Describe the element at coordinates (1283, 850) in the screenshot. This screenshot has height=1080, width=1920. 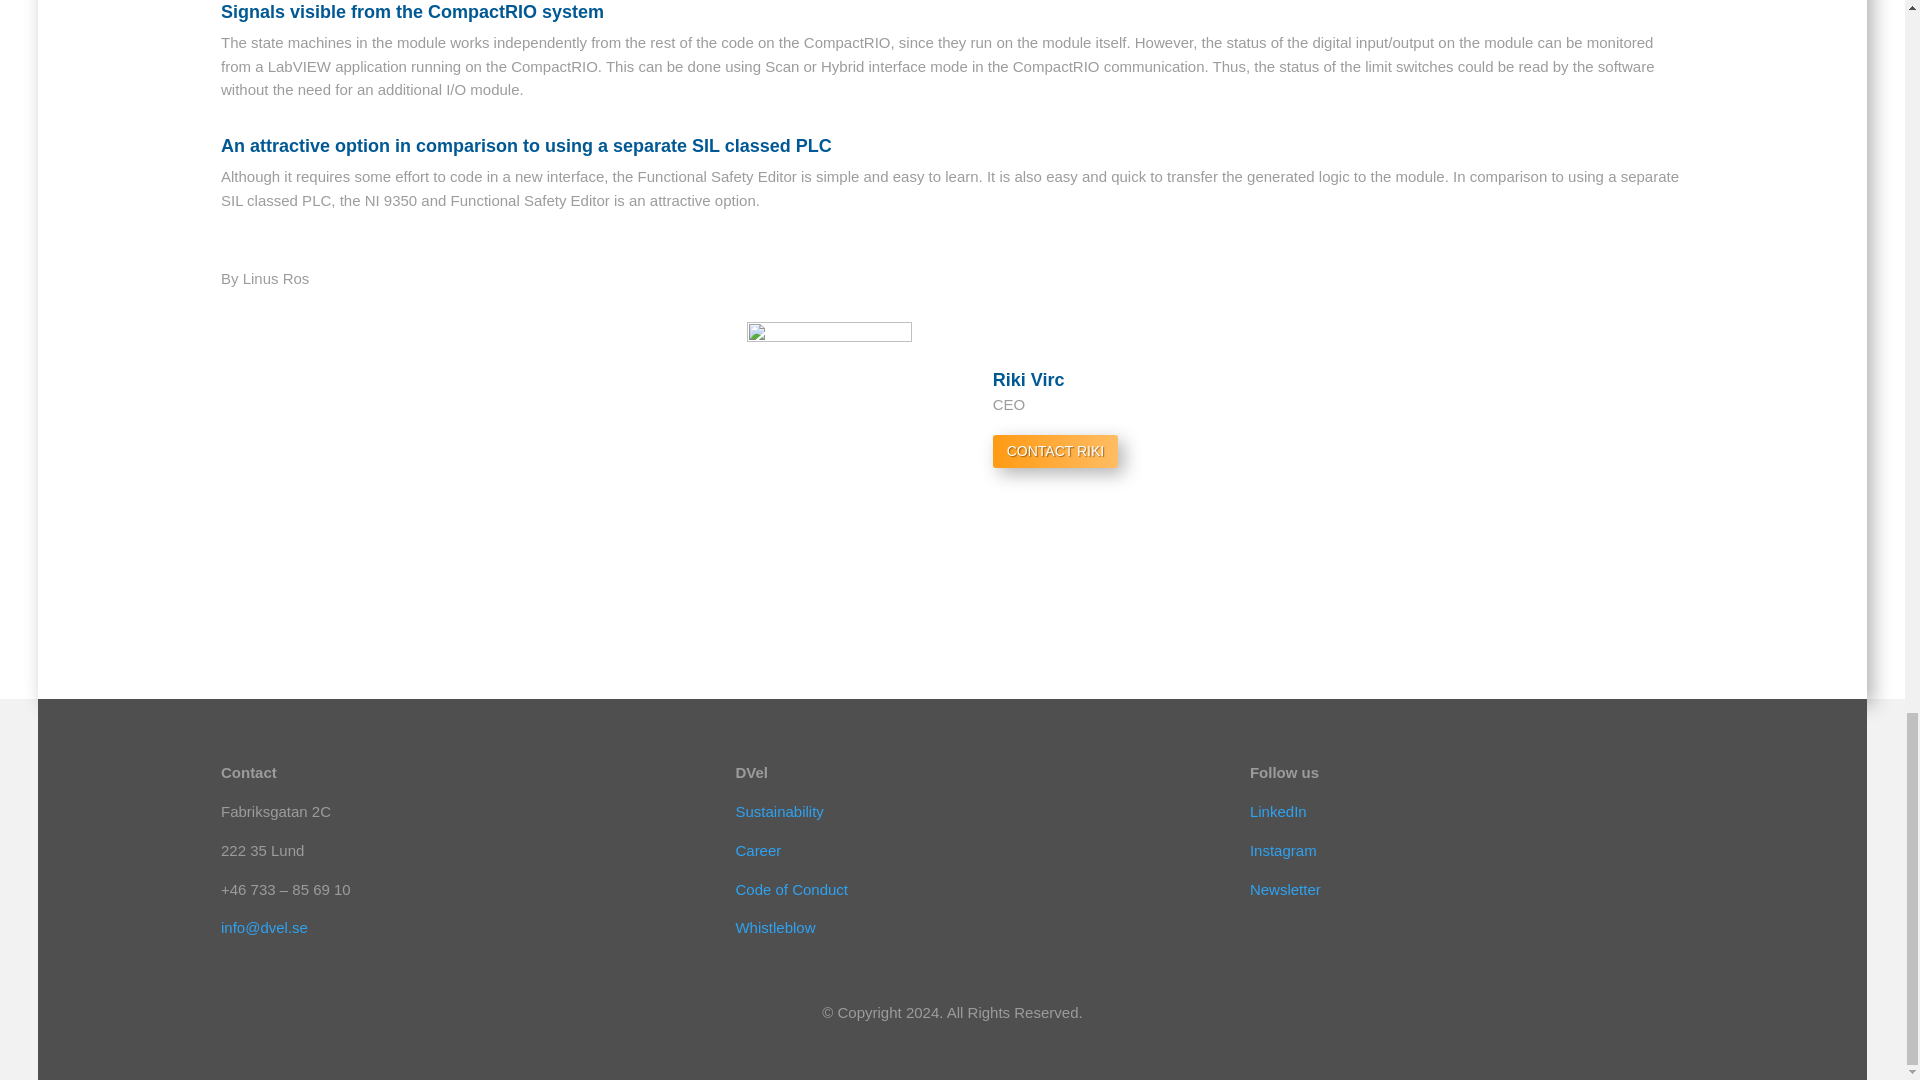
I see `Instagram` at that location.